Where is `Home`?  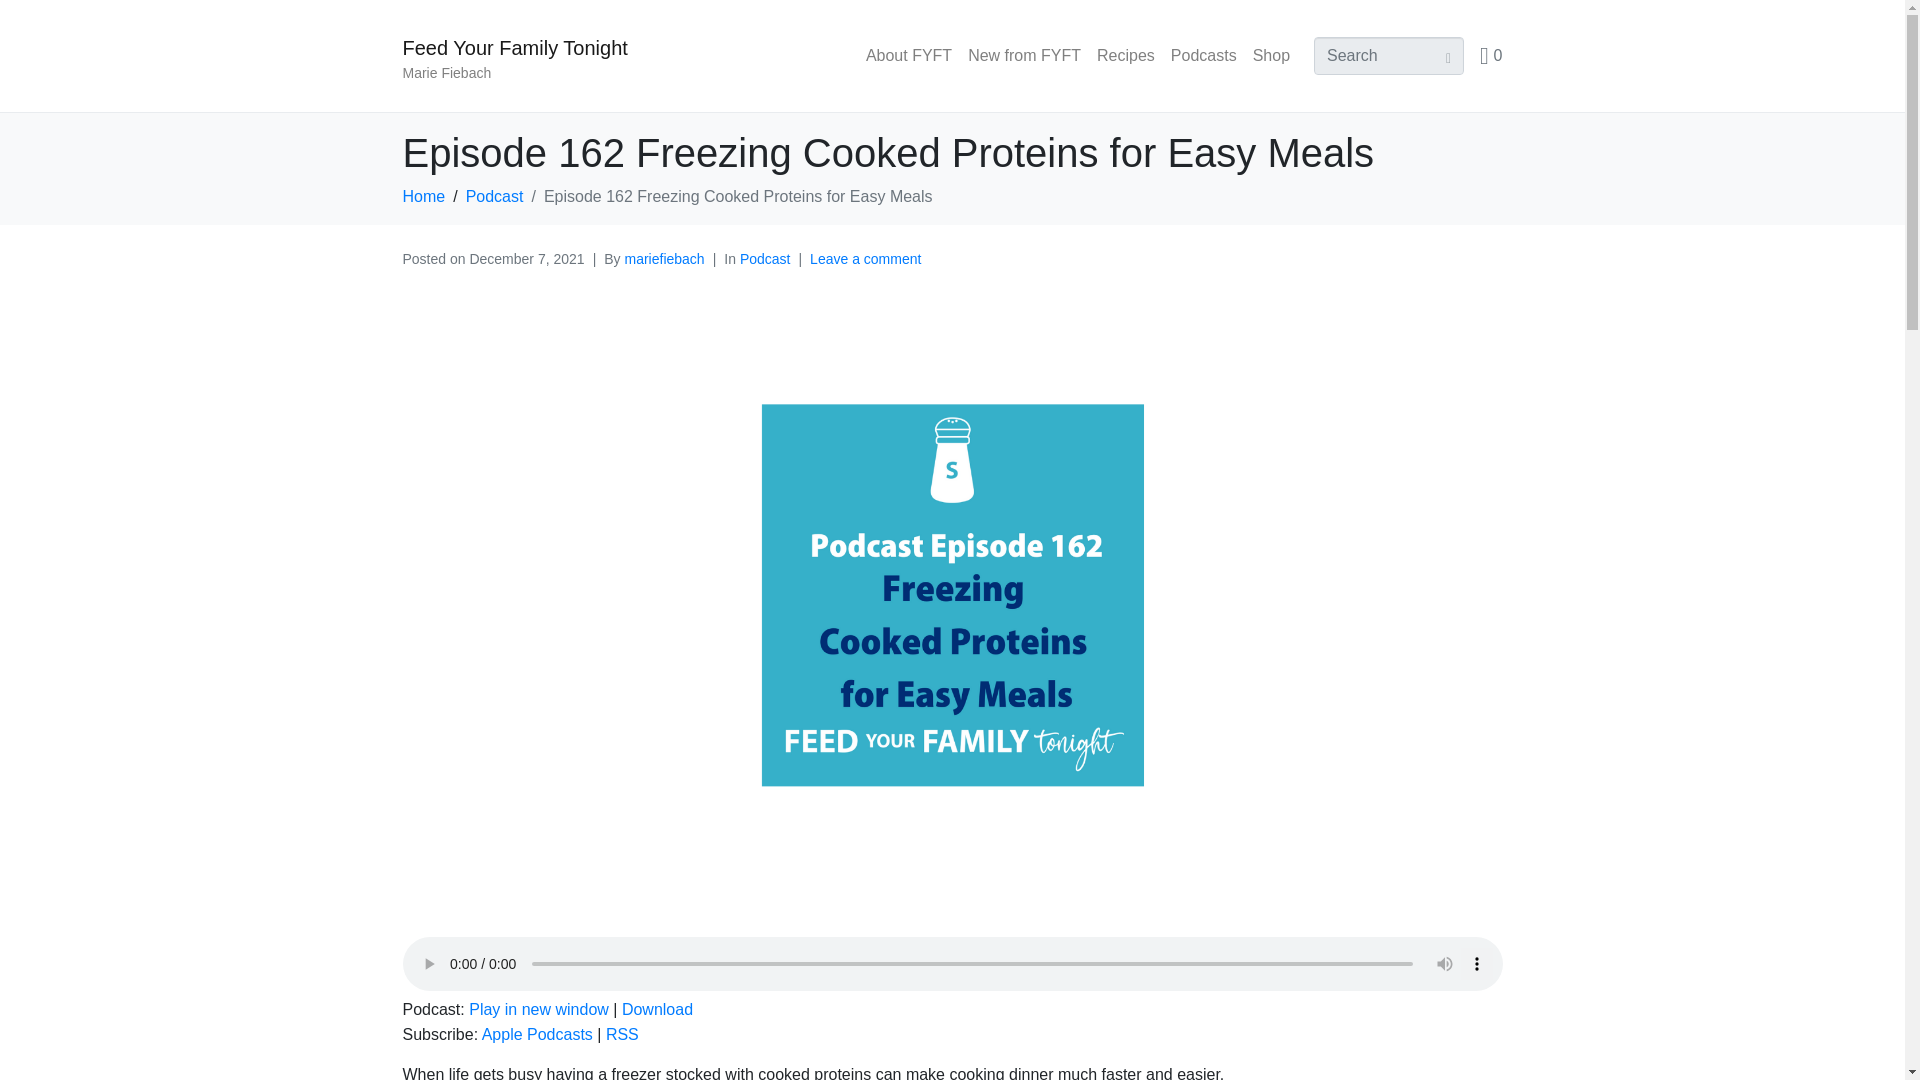 Home is located at coordinates (423, 196).